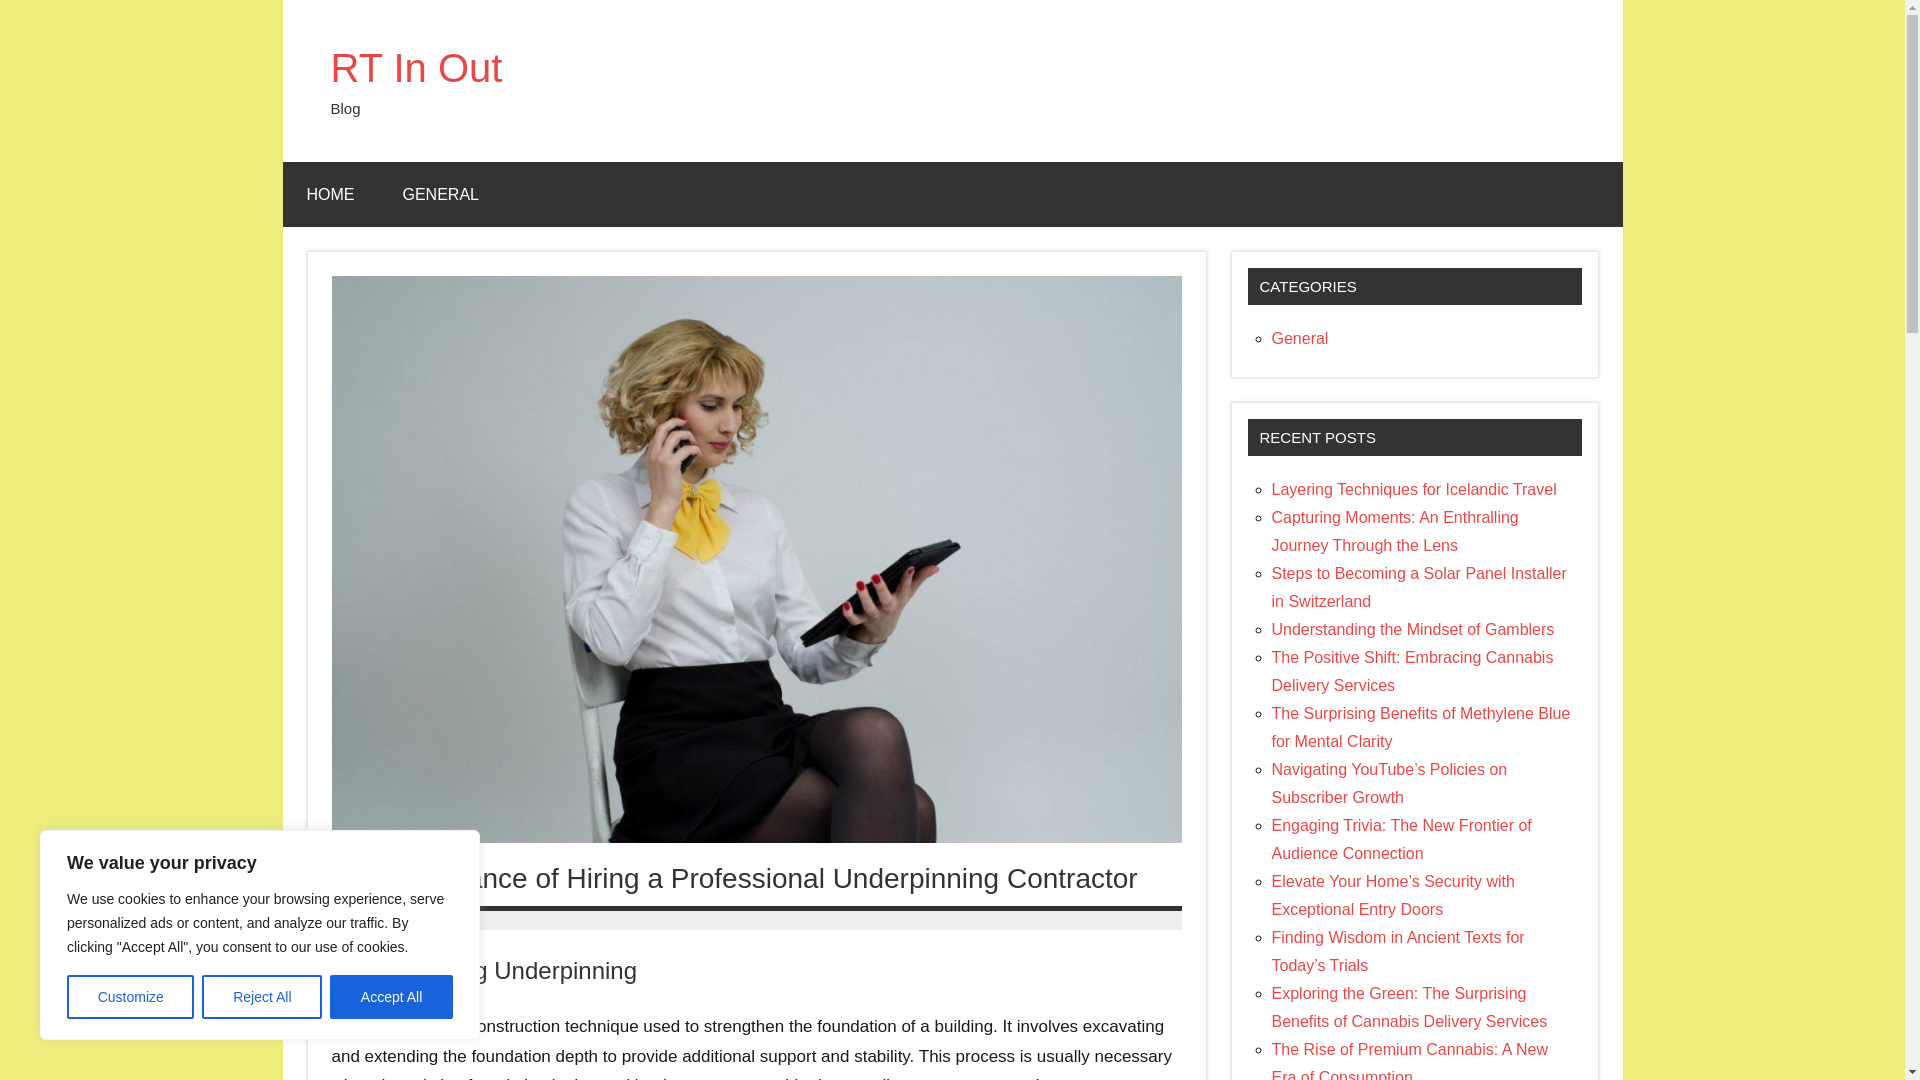 This screenshot has width=1920, height=1080. Describe the element at coordinates (130, 997) in the screenshot. I see `Customize` at that location.